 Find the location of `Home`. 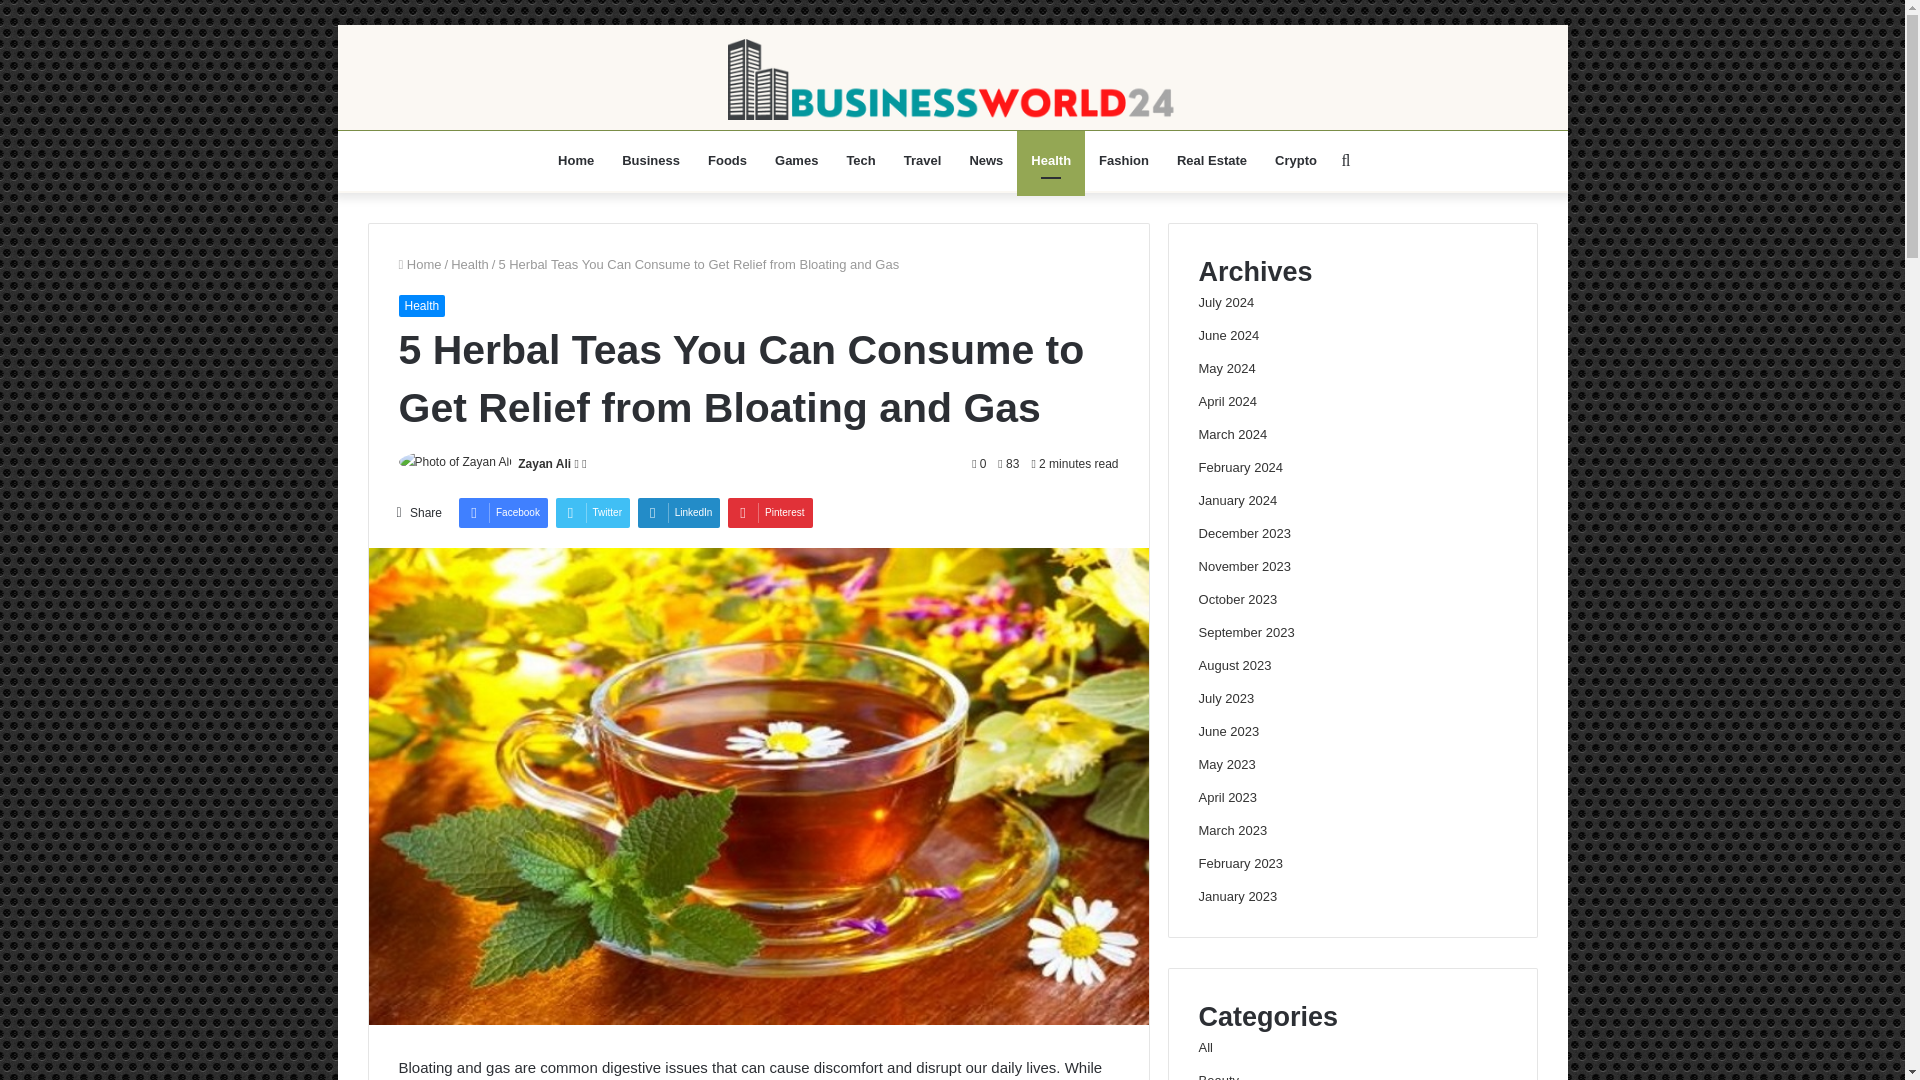

Home is located at coordinates (576, 160).